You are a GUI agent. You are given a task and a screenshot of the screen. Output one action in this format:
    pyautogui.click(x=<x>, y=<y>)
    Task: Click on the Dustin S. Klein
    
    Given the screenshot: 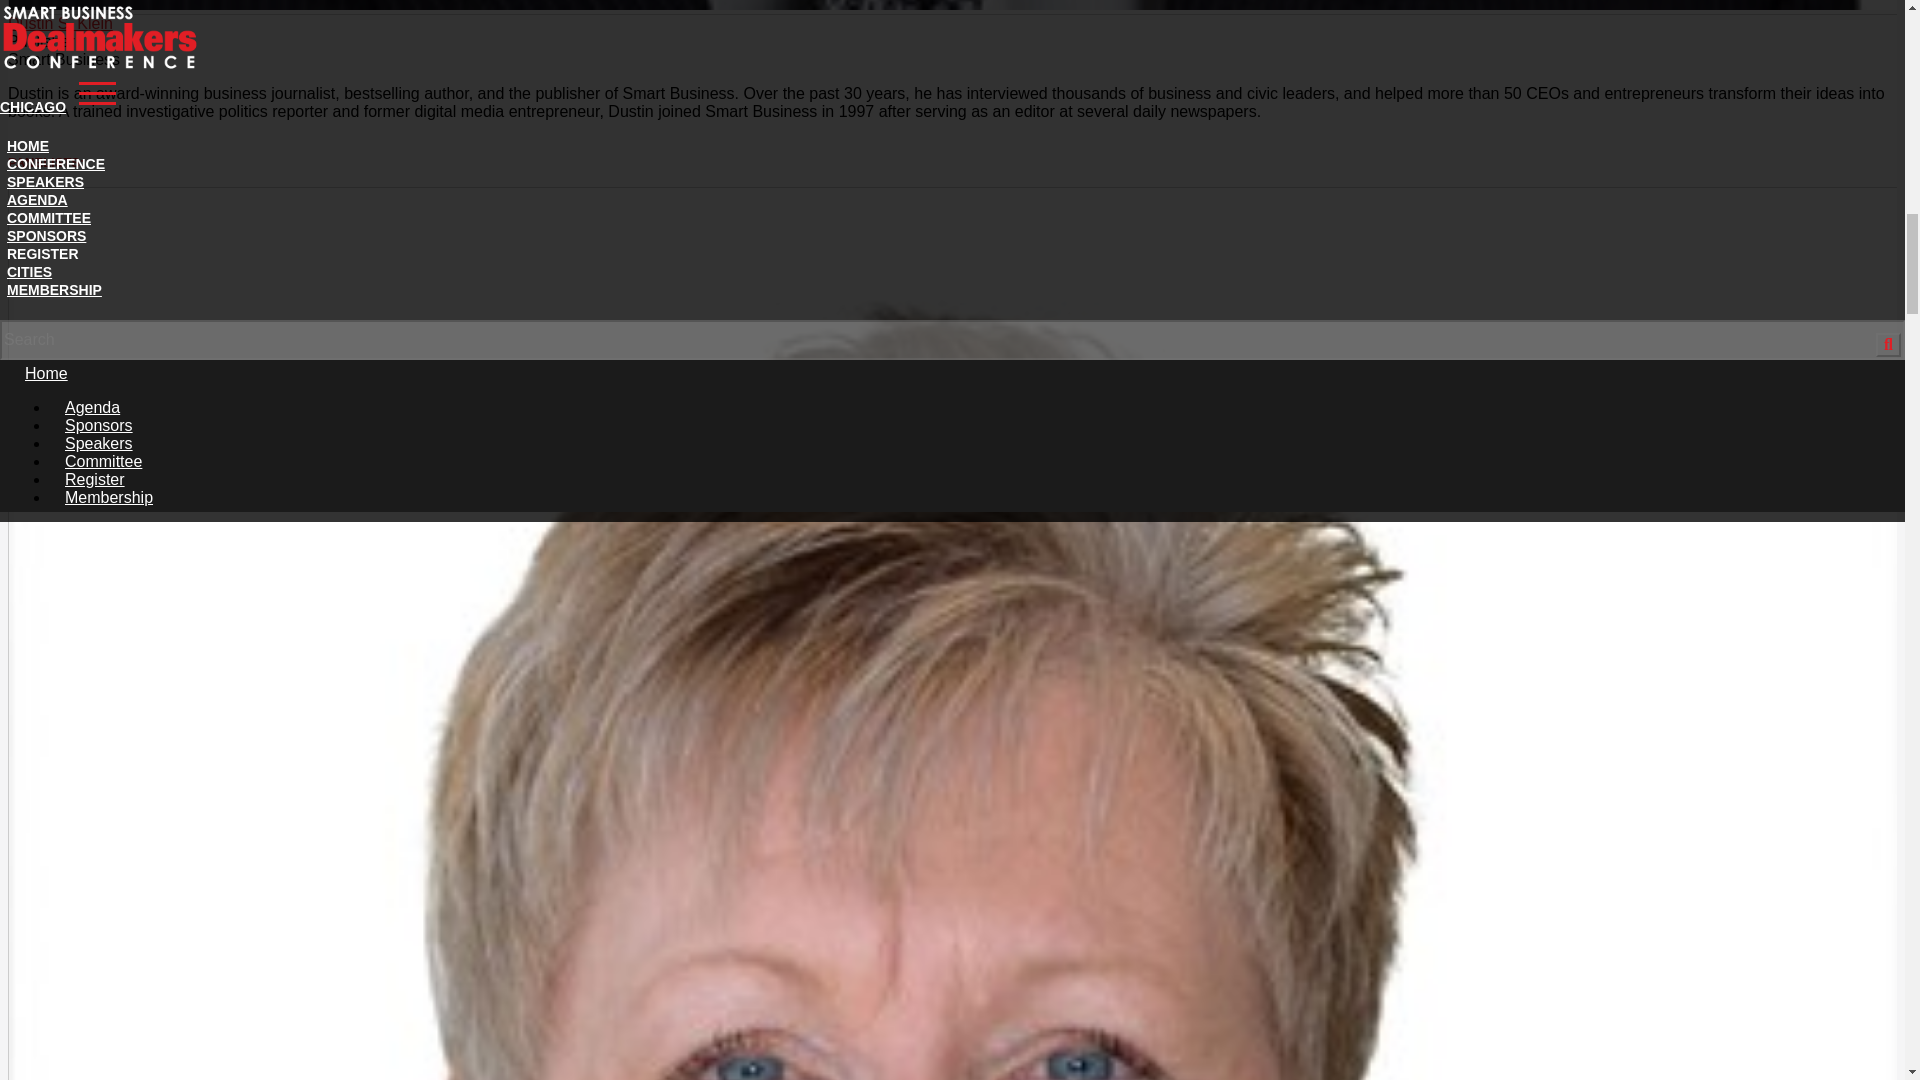 What is the action you would take?
    pyautogui.click(x=60, y=24)
    